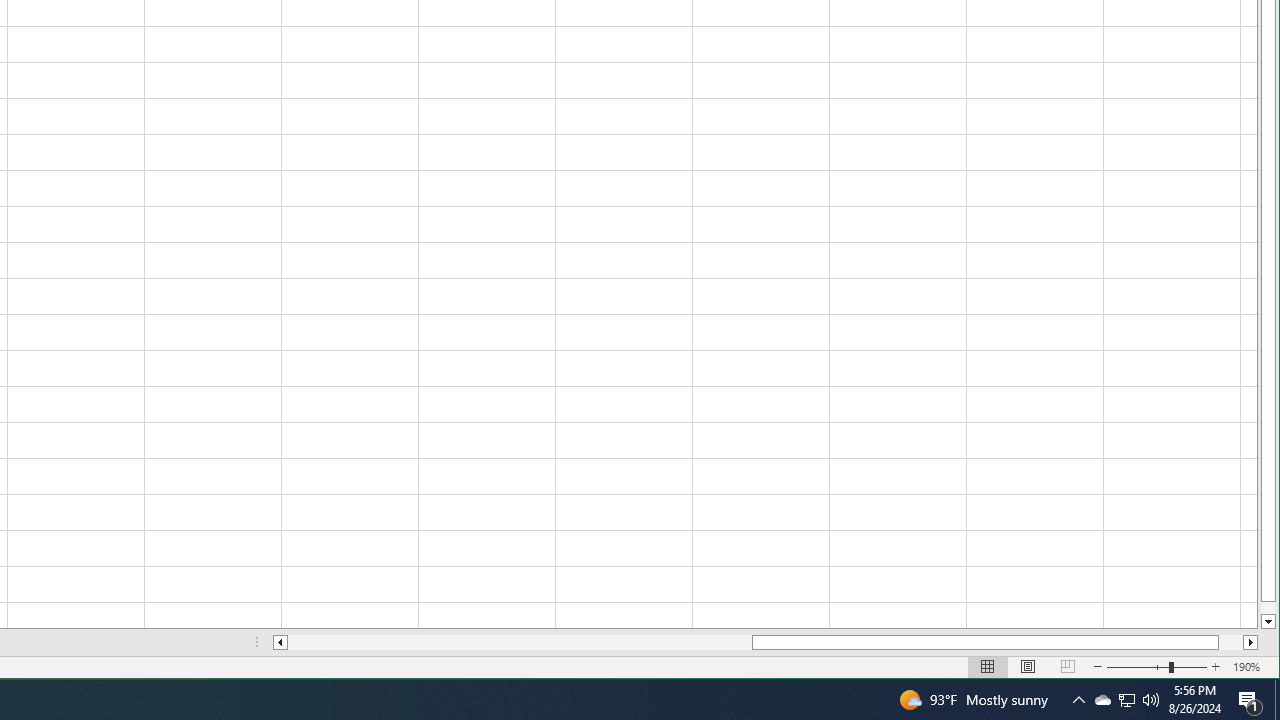  I want to click on Show desktop, so click(1277, 700).